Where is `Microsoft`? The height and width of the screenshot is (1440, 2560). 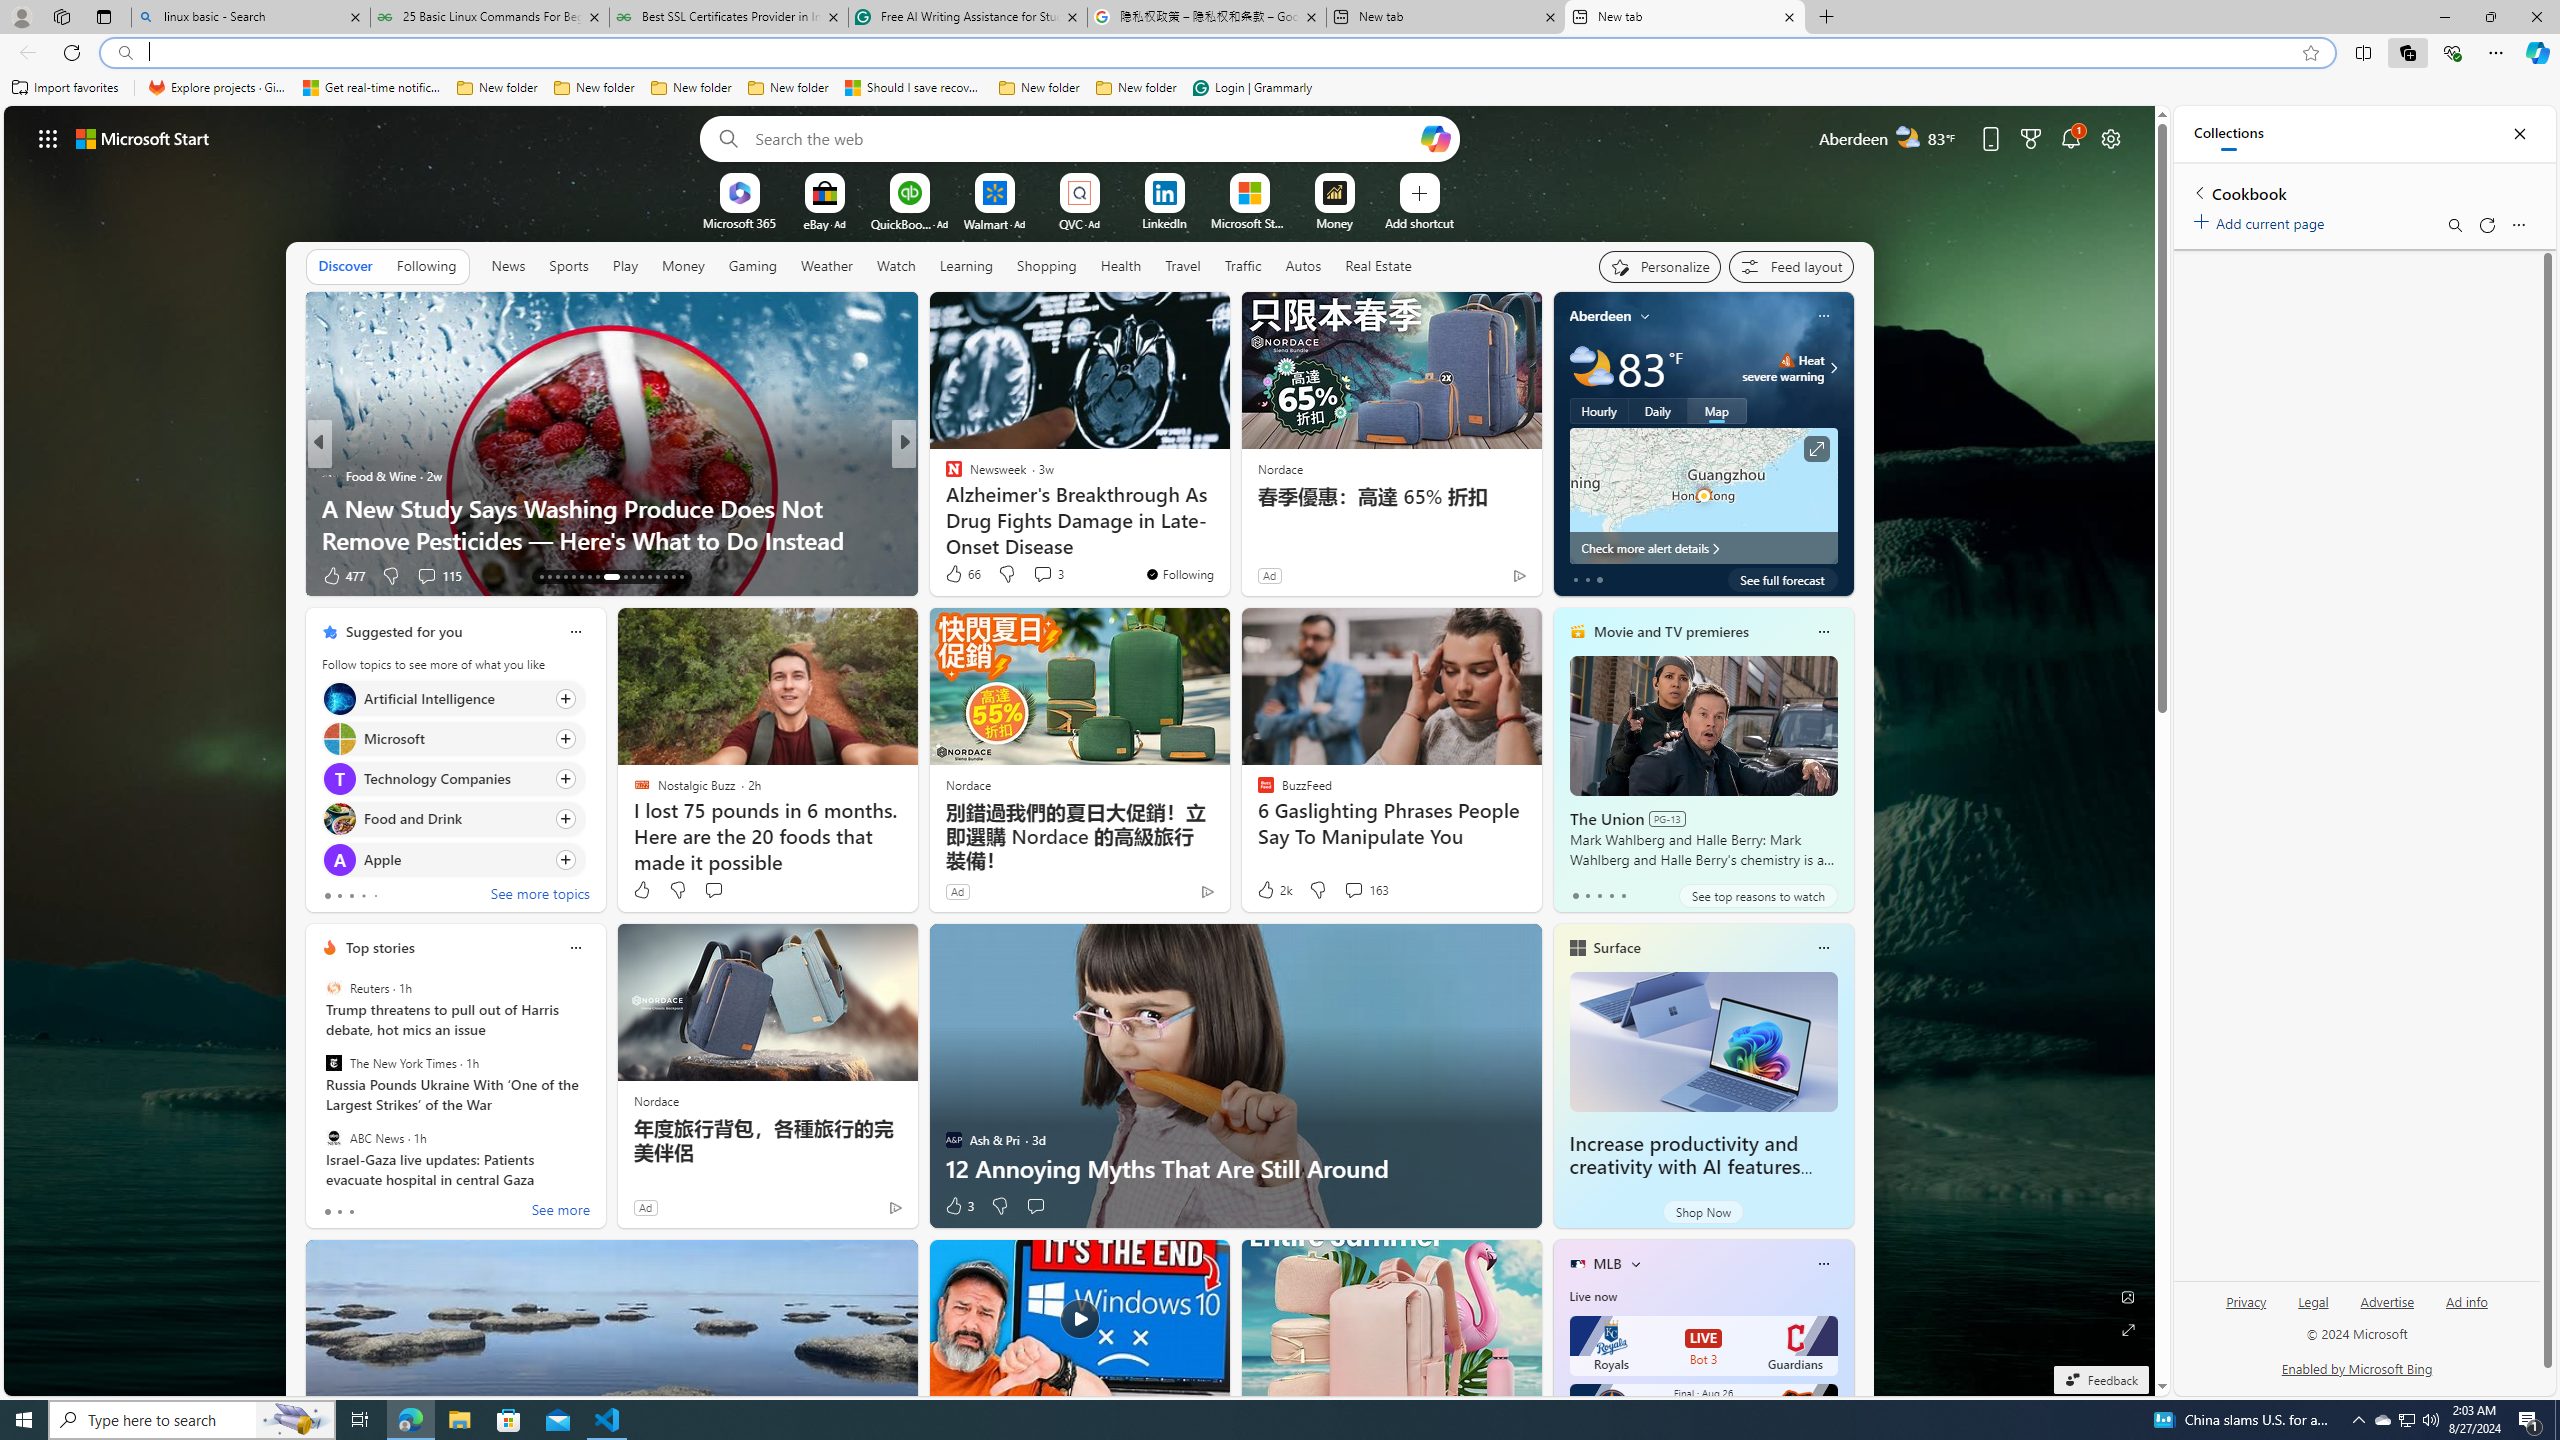 Microsoft is located at coordinates (338, 738).